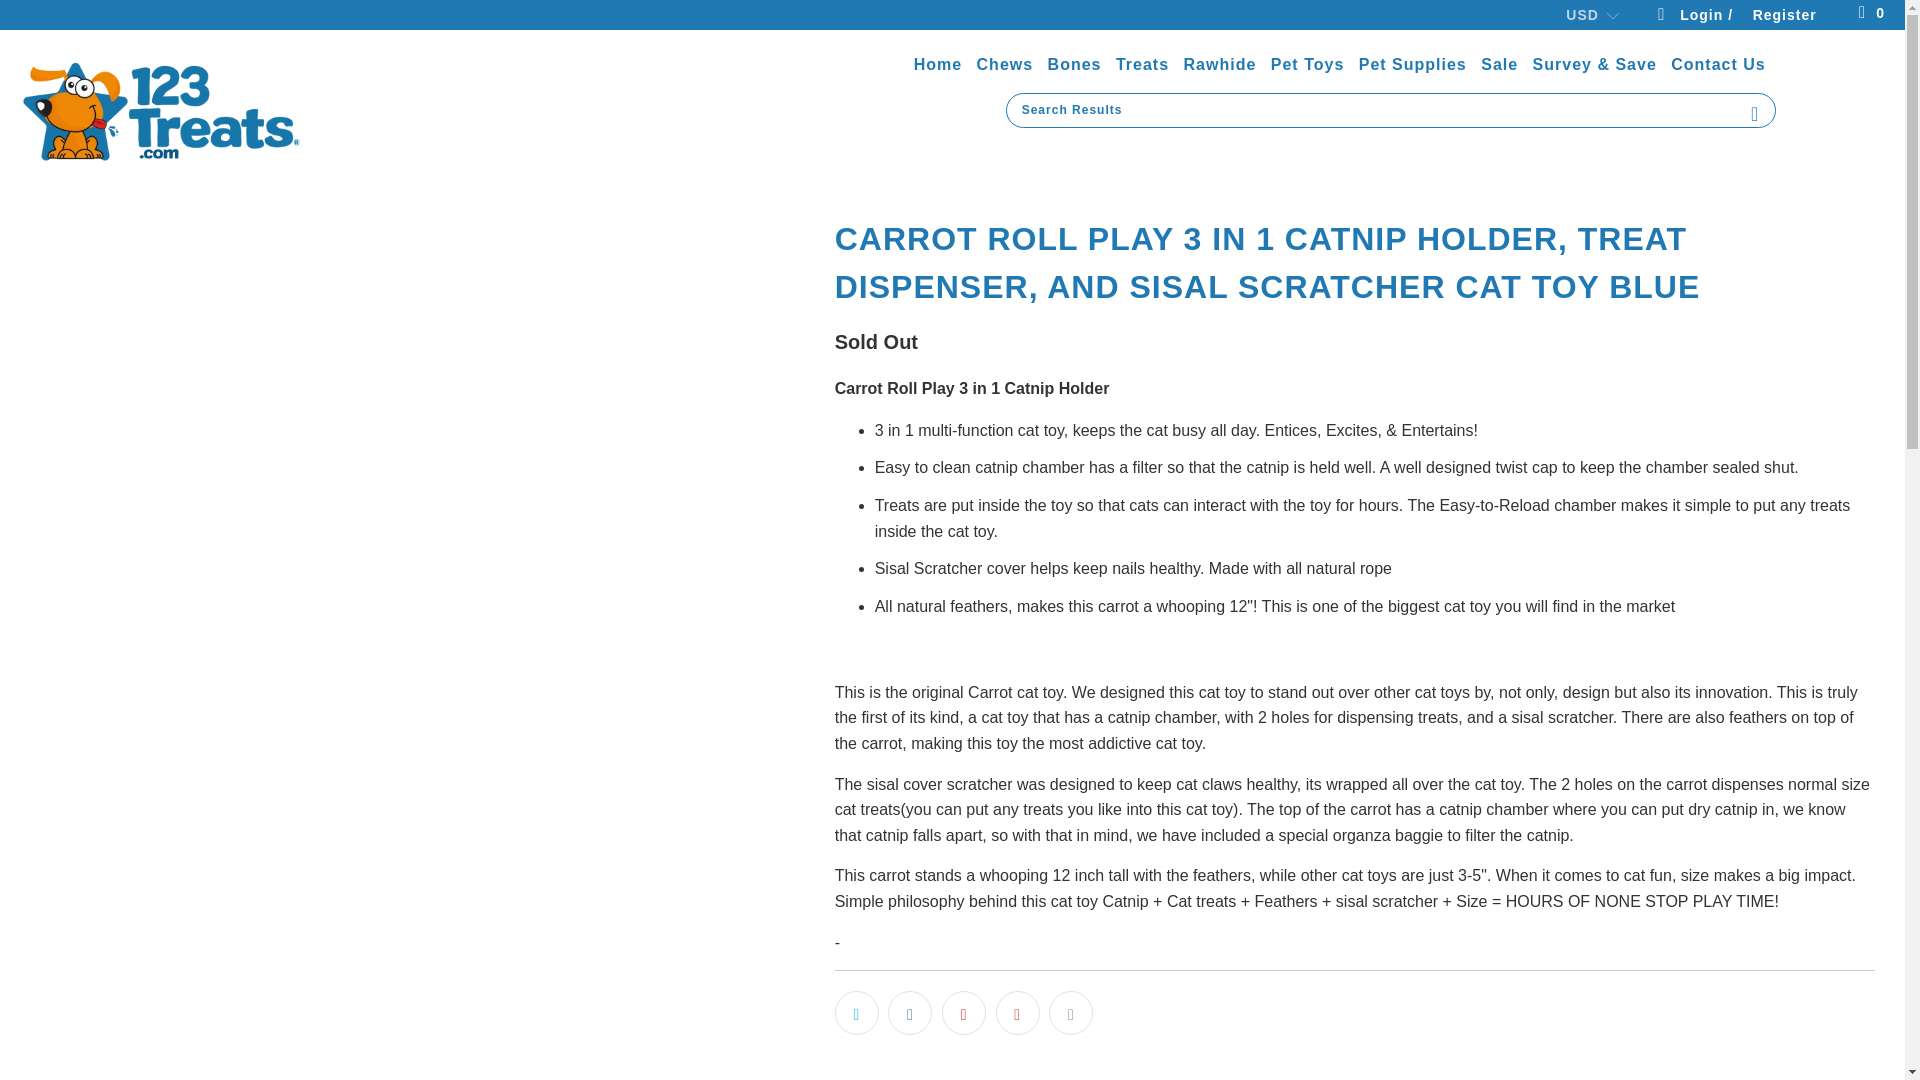  Describe the element at coordinates (162, 110) in the screenshot. I see `123treats` at that location.